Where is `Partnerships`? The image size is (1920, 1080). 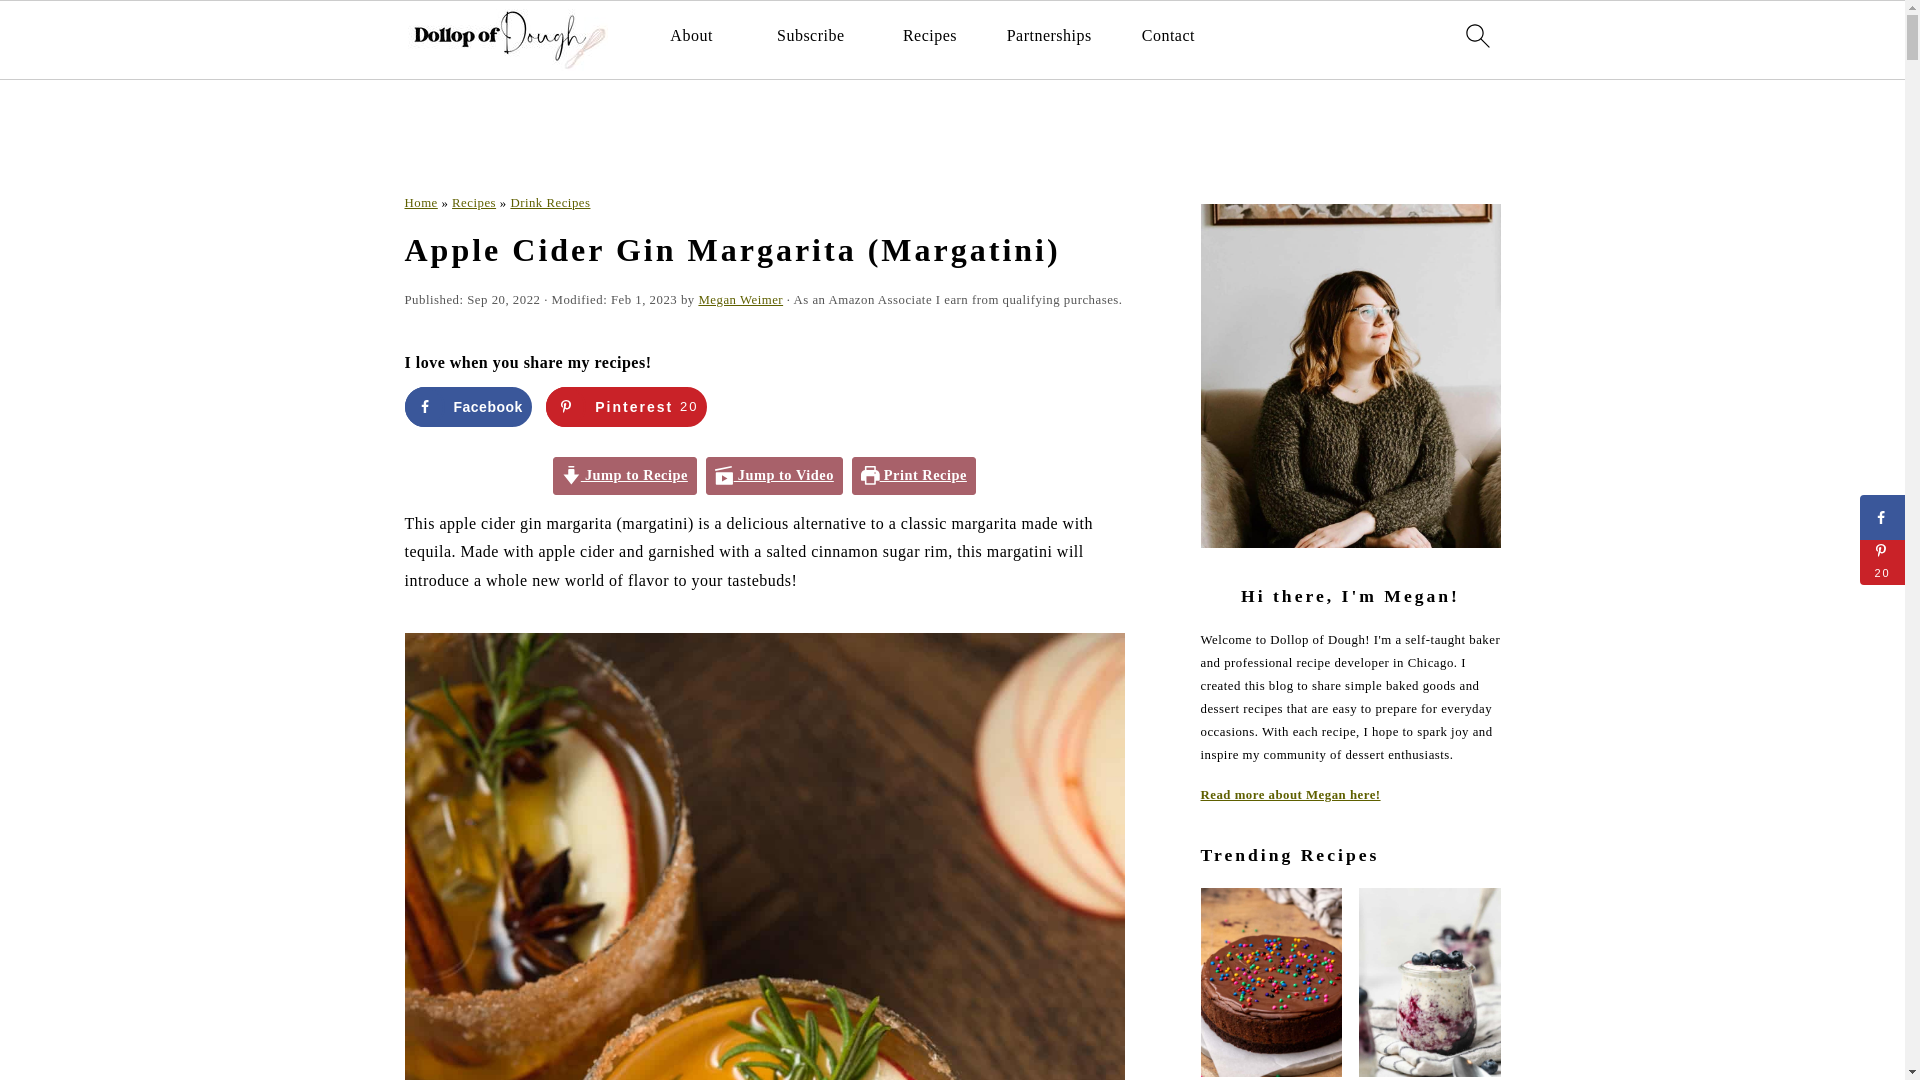
Partnerships is located at coordinates (1049, 35).